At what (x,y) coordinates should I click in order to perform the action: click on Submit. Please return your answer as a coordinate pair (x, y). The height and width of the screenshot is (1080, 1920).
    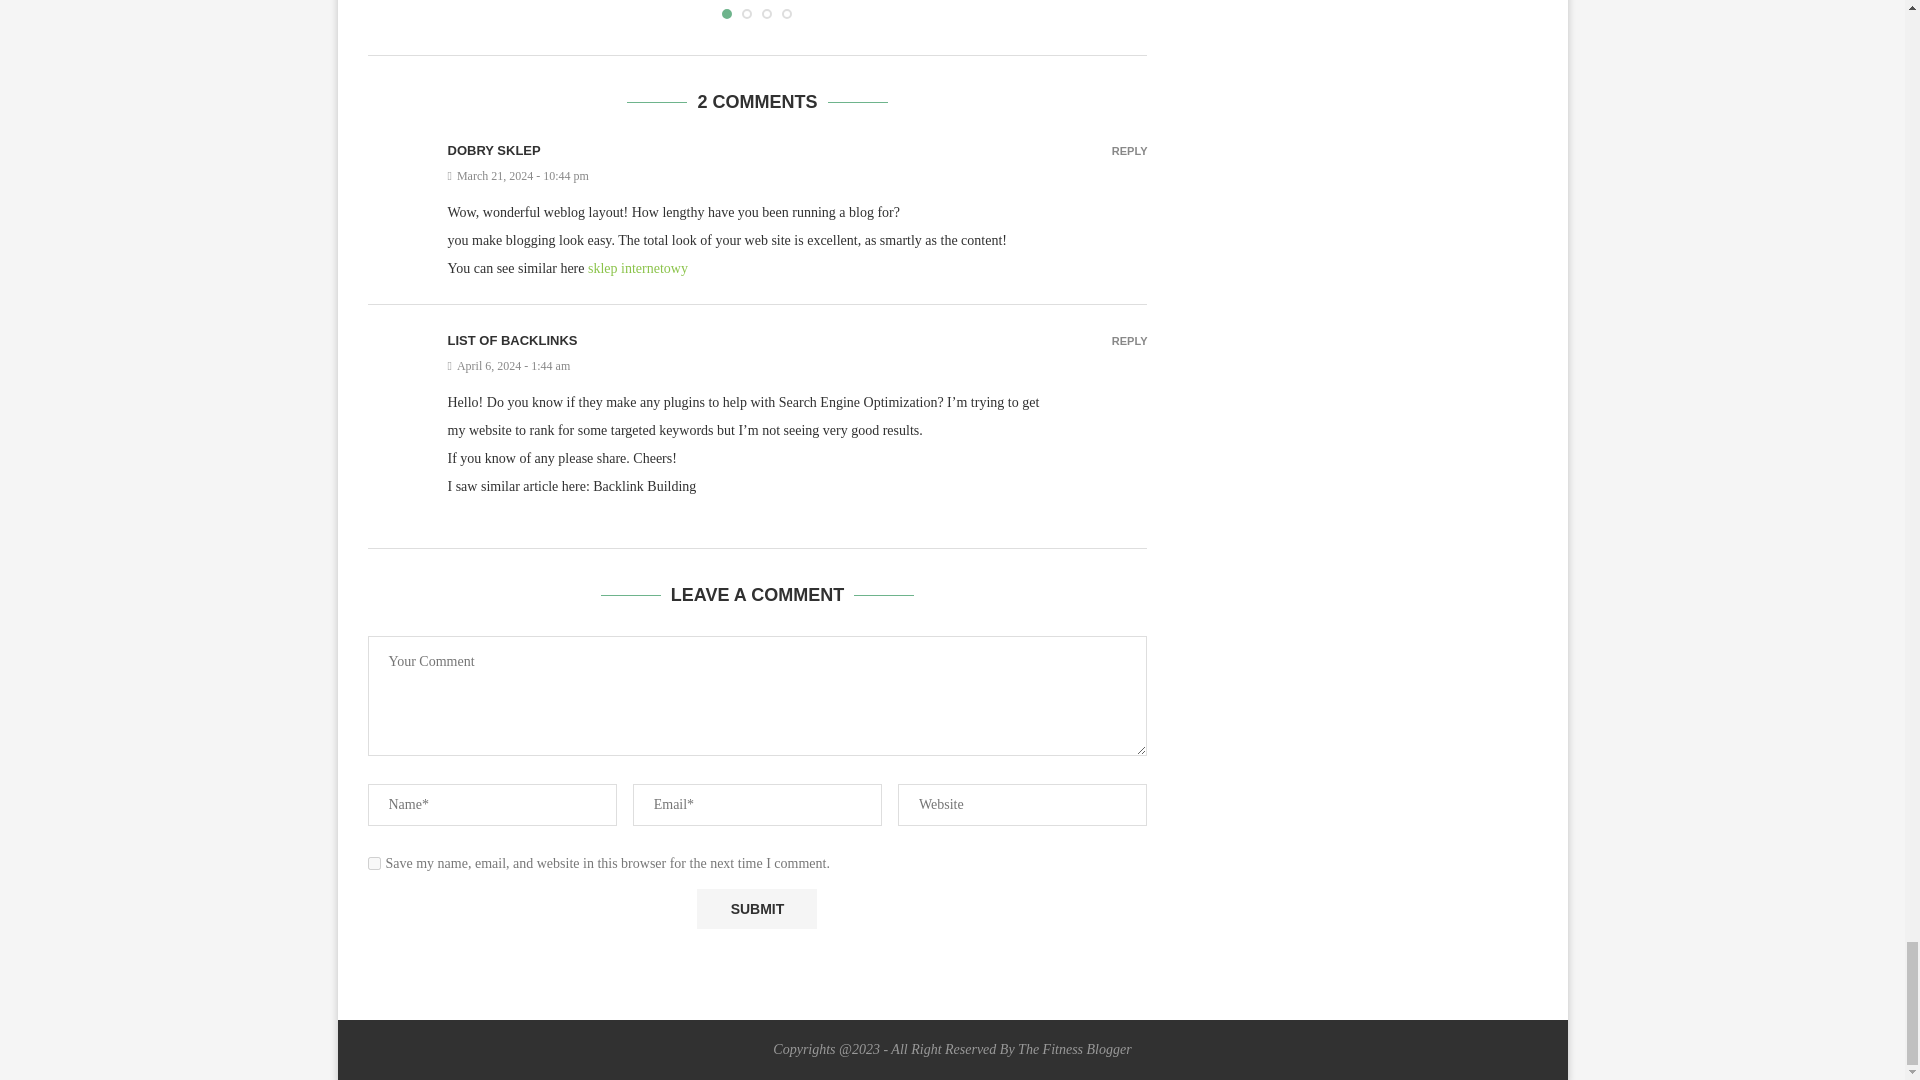
    Looking at the image, I should click on (756, 908).